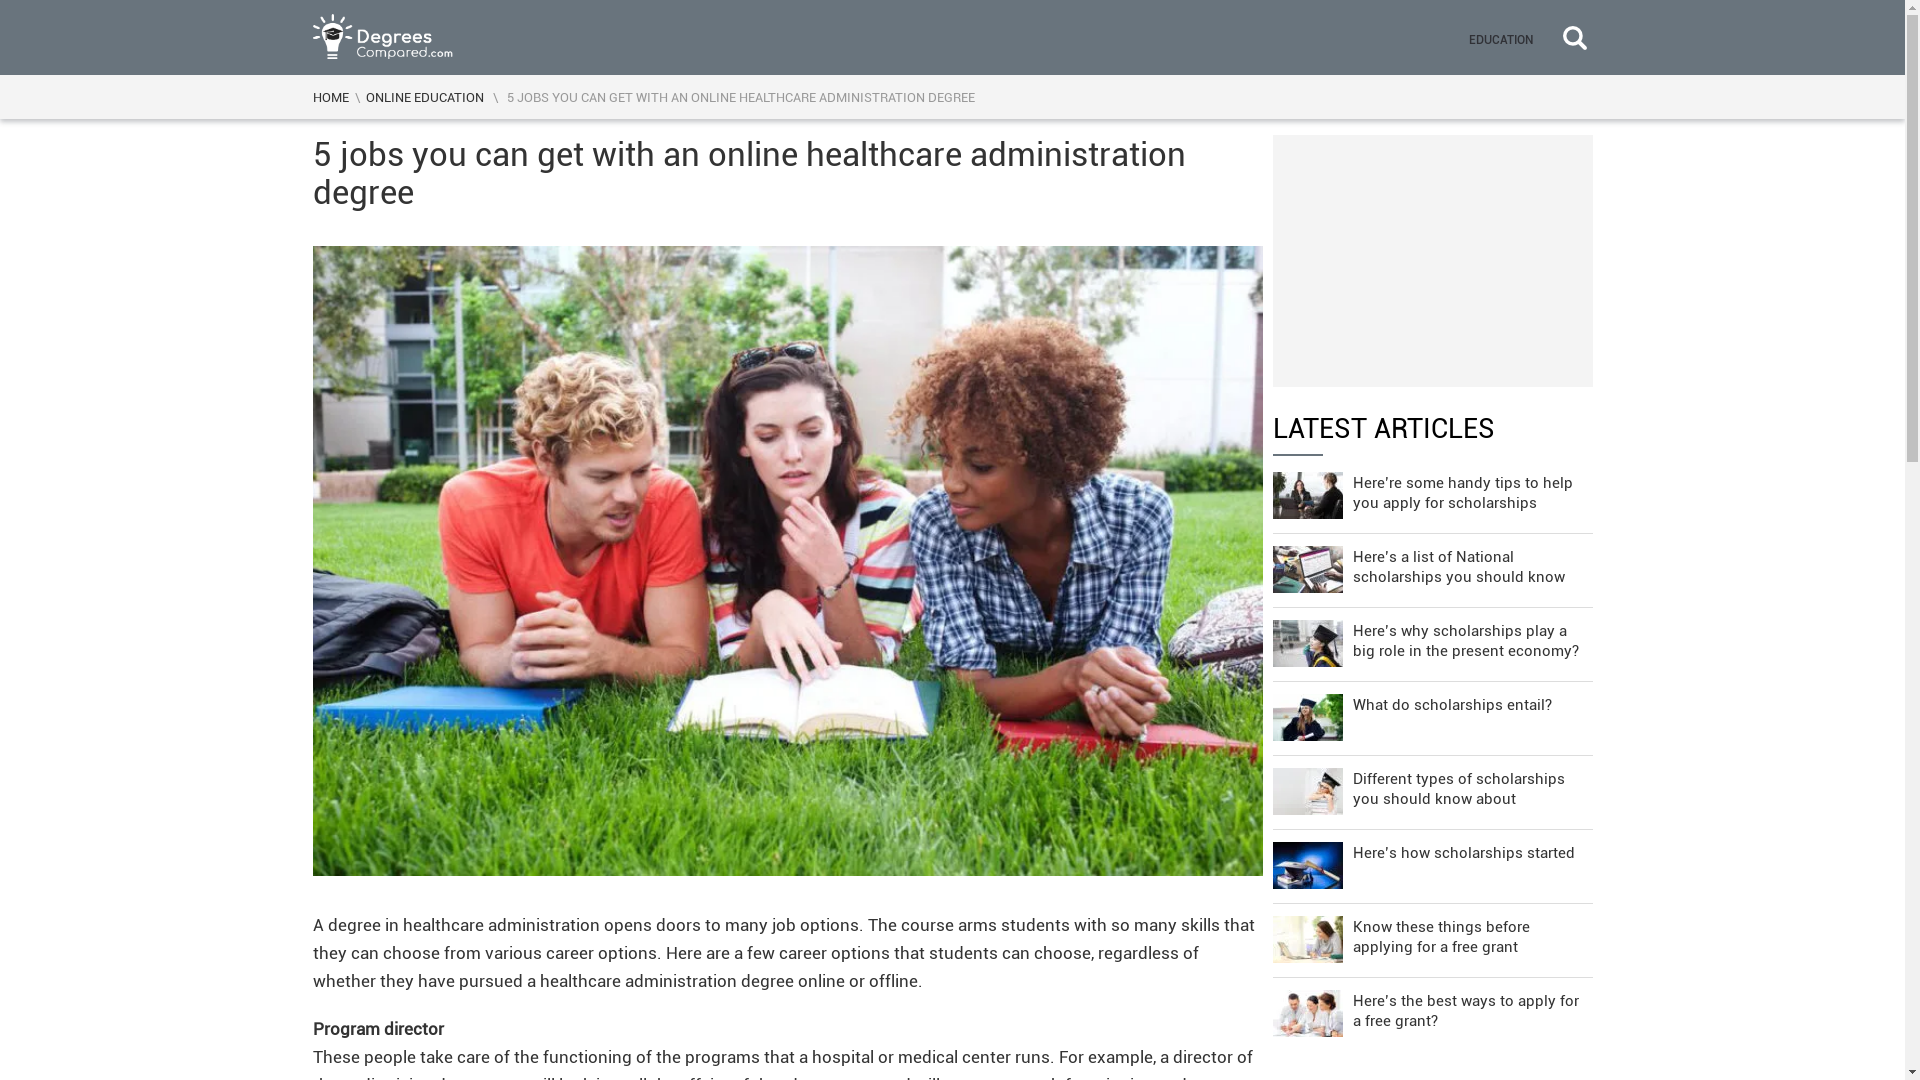 This screenshot has height=1080, width=1920. I want to click on  Different types of scholarships you should know about, so click(1431, 787).